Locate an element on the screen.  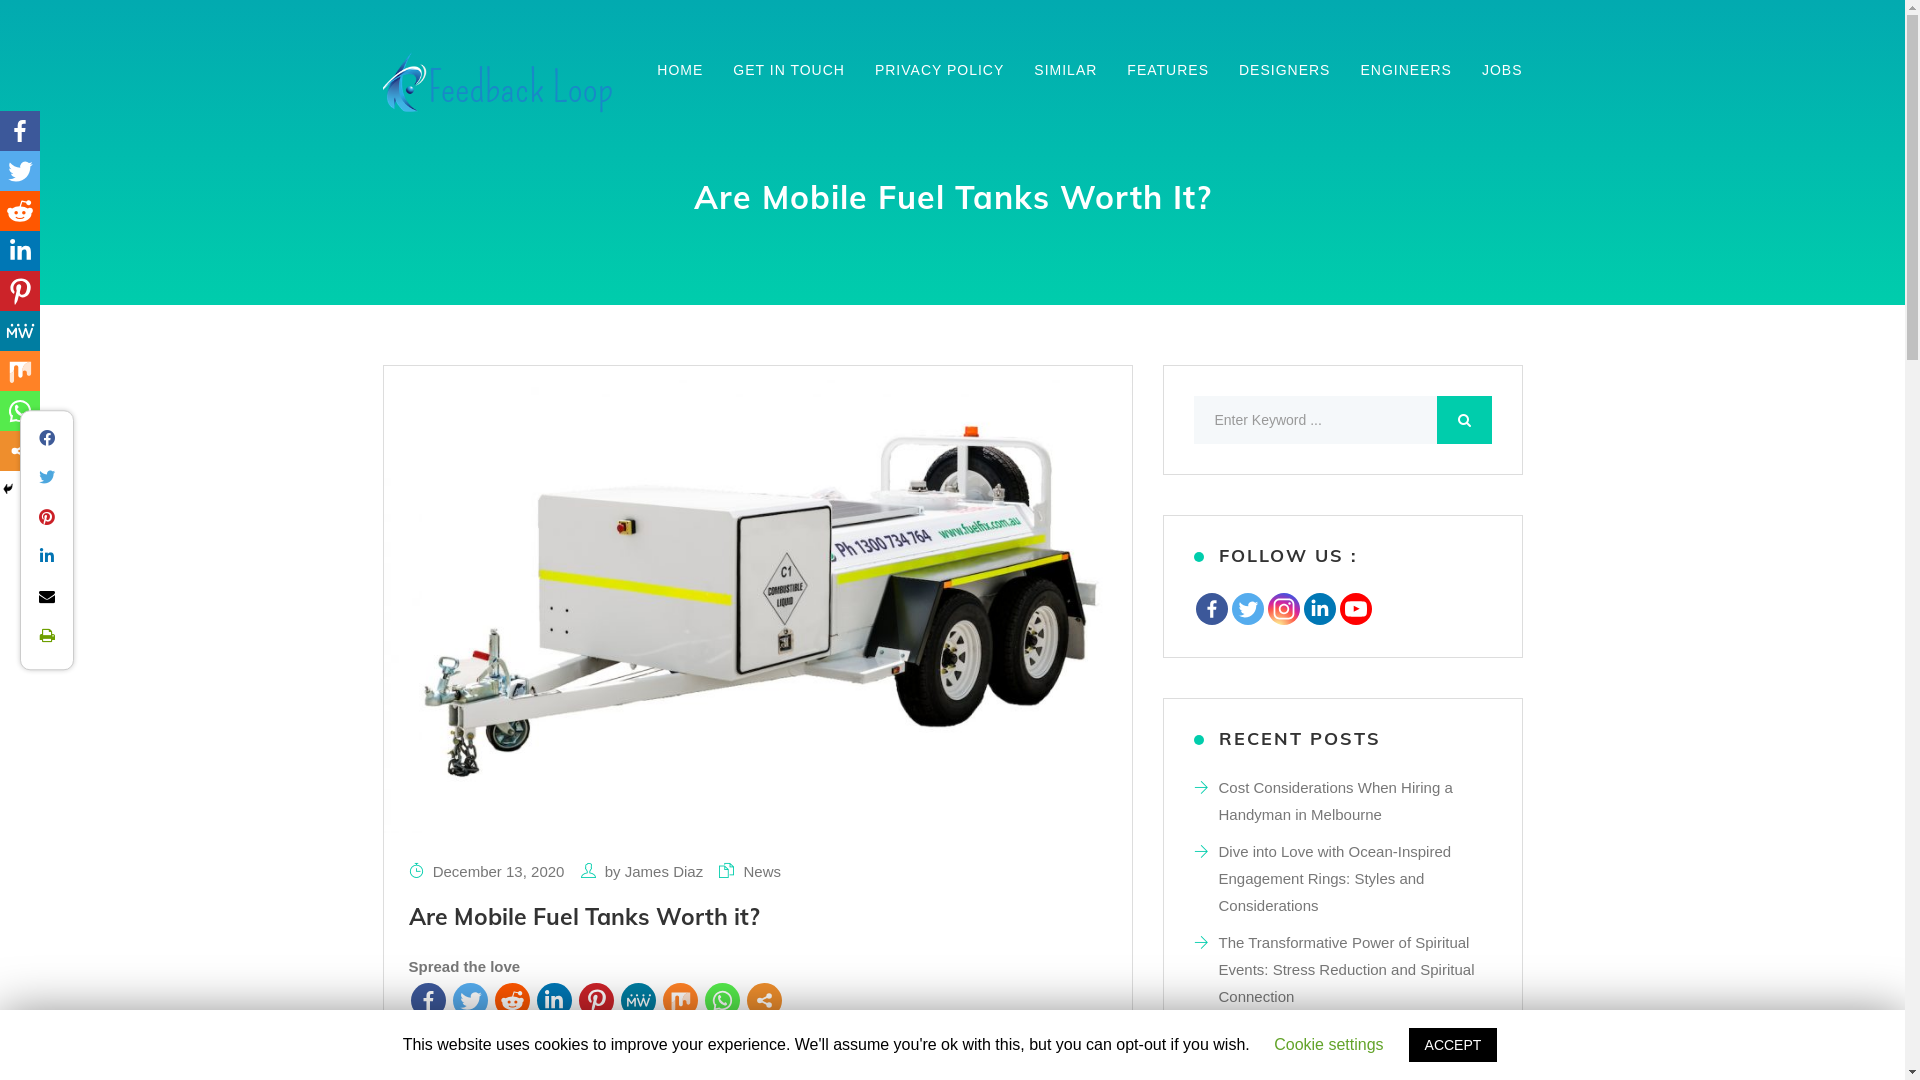
Linkedin is located at coordinates (1320, 609).